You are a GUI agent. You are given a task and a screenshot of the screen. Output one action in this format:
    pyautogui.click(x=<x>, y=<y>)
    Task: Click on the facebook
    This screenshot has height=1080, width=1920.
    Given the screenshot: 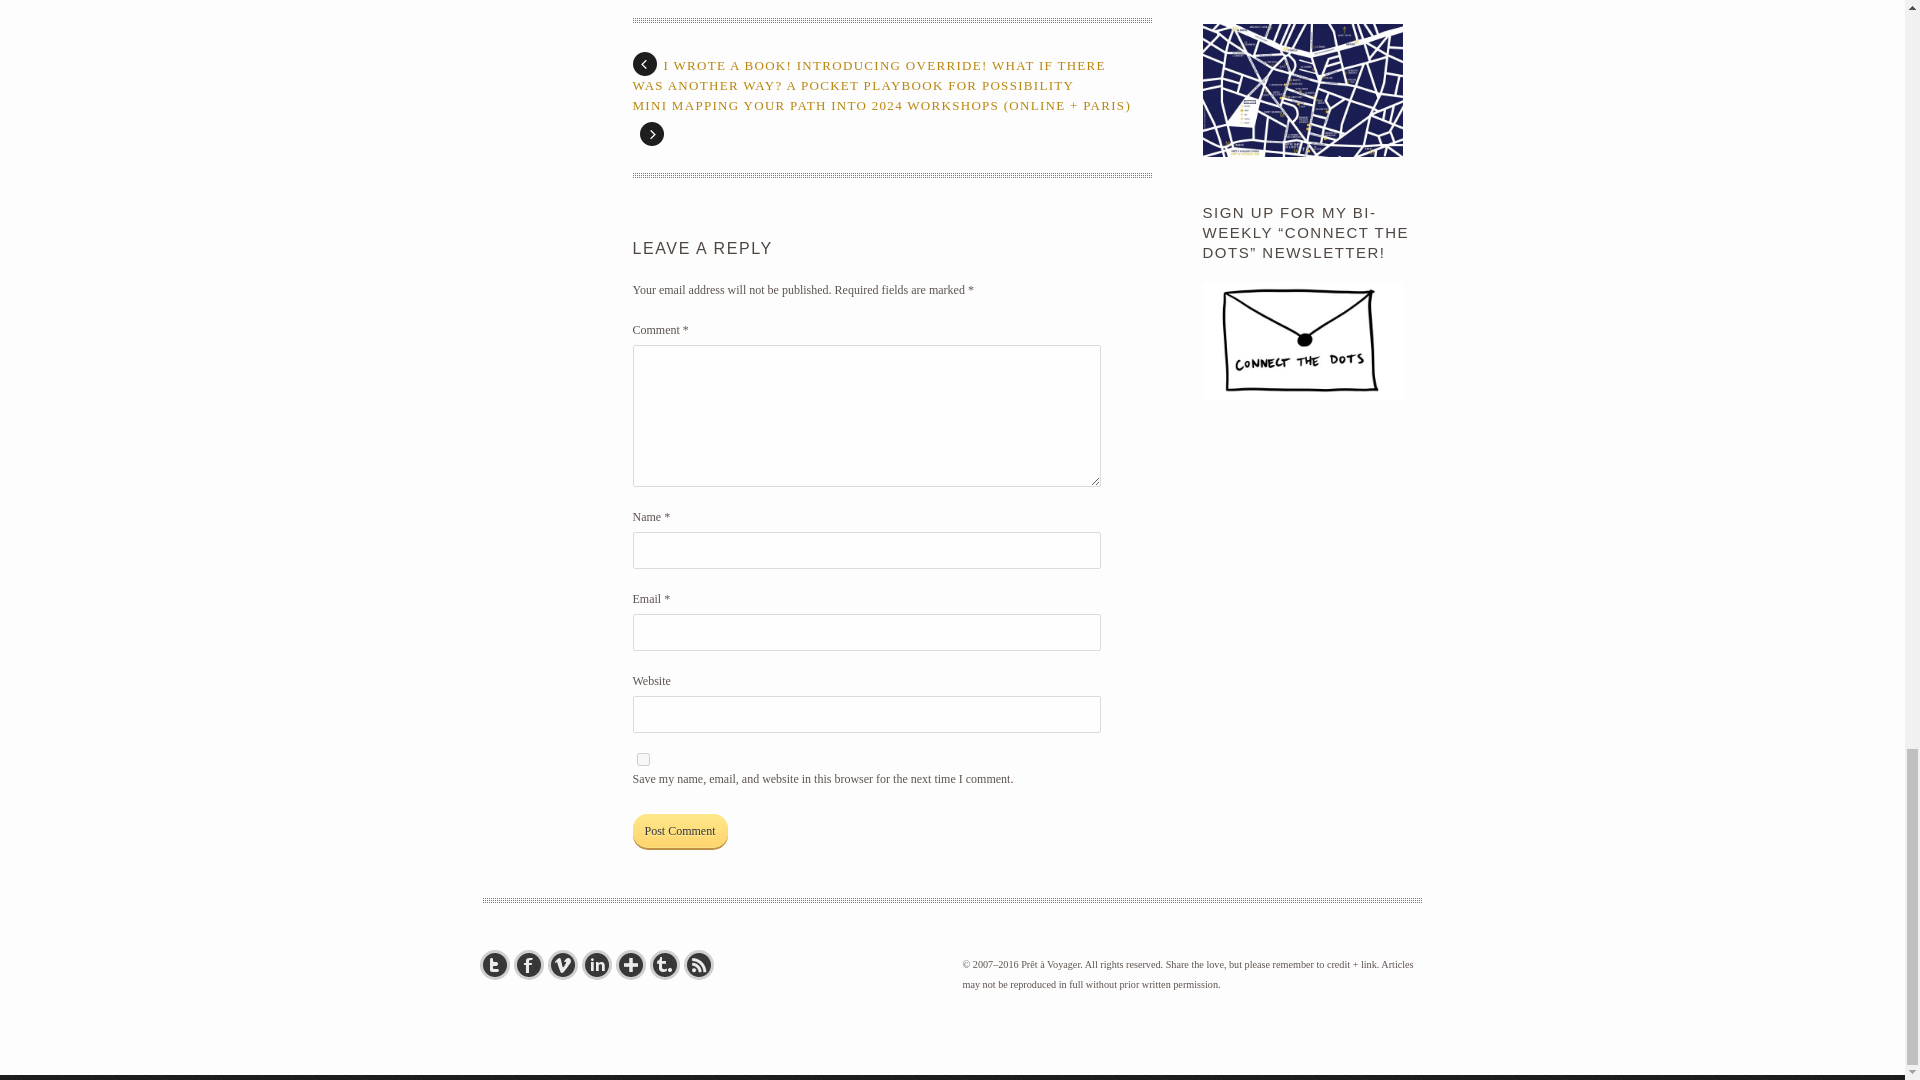 What is the action you would take?
    pyautogui.click(x=532, y=964)
    